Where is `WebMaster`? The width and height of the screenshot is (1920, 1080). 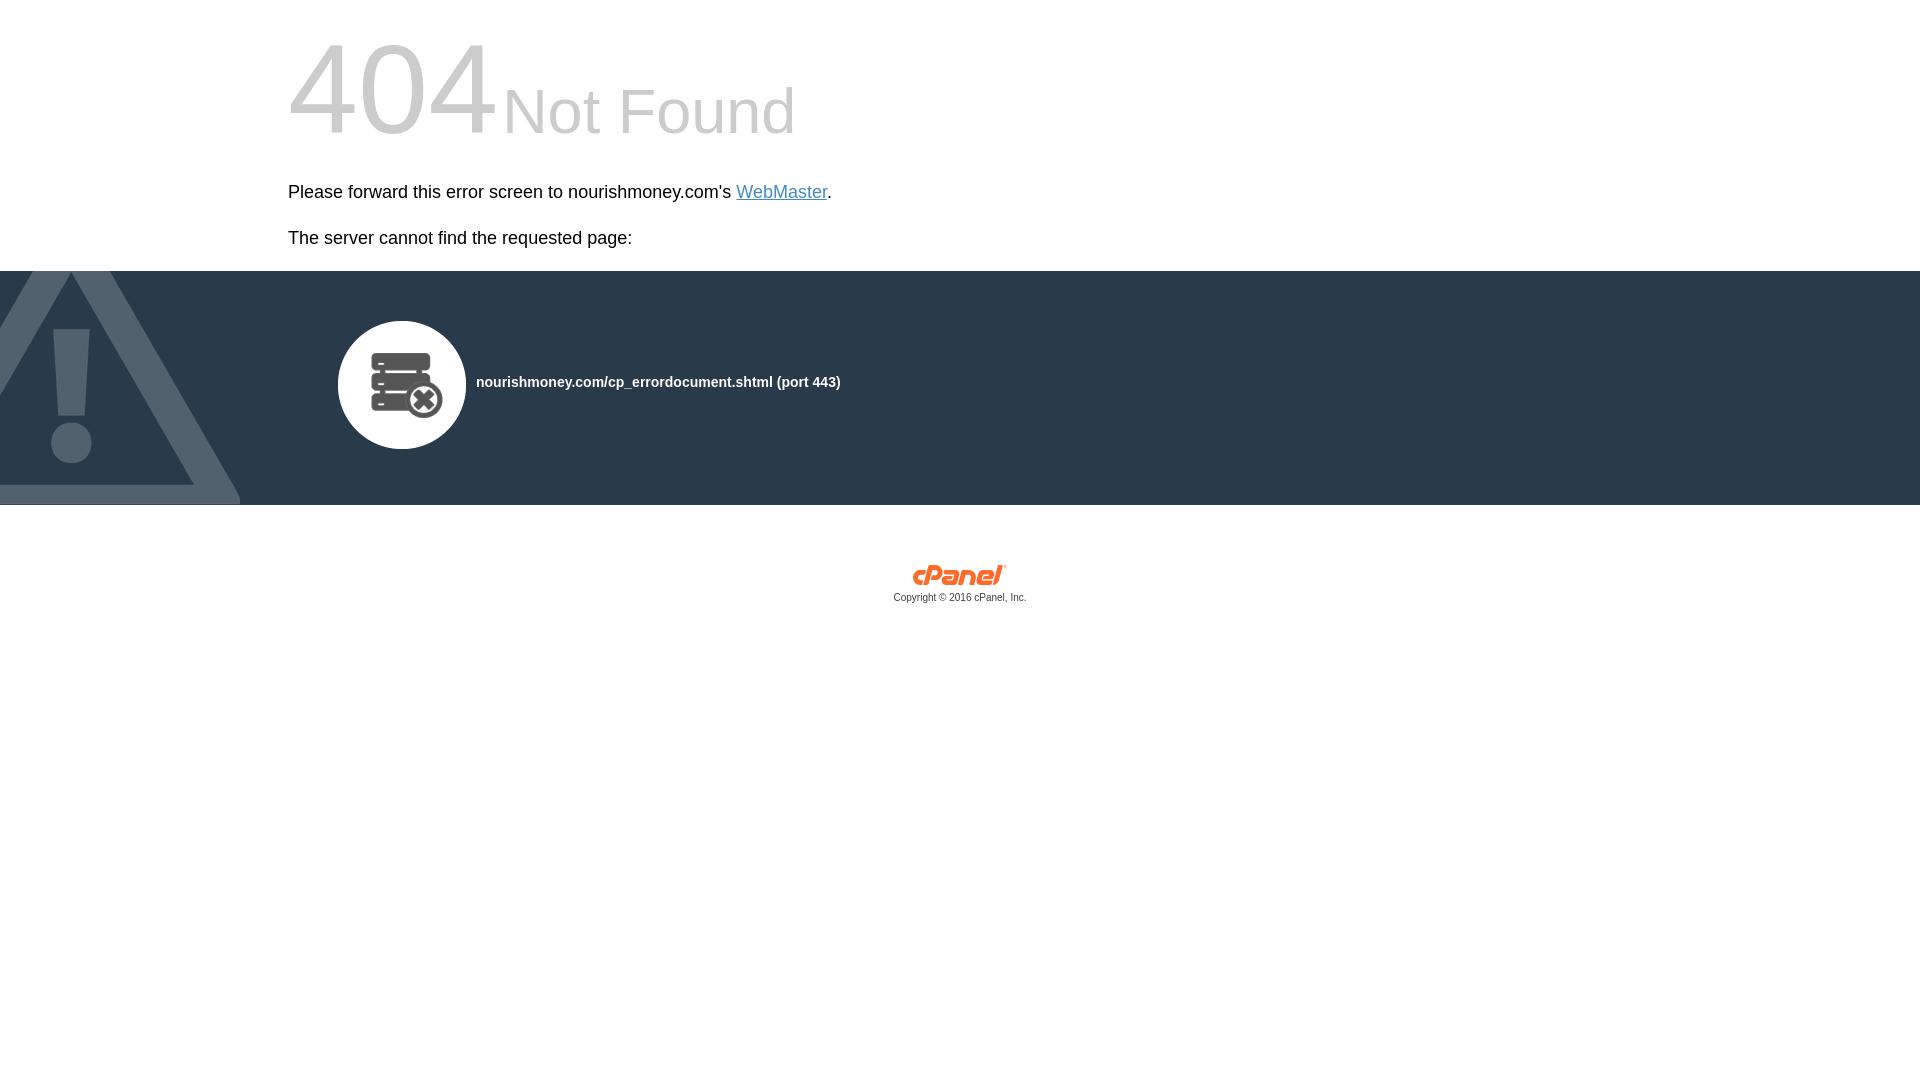 WebMaster is located at coordinates (781, 192).